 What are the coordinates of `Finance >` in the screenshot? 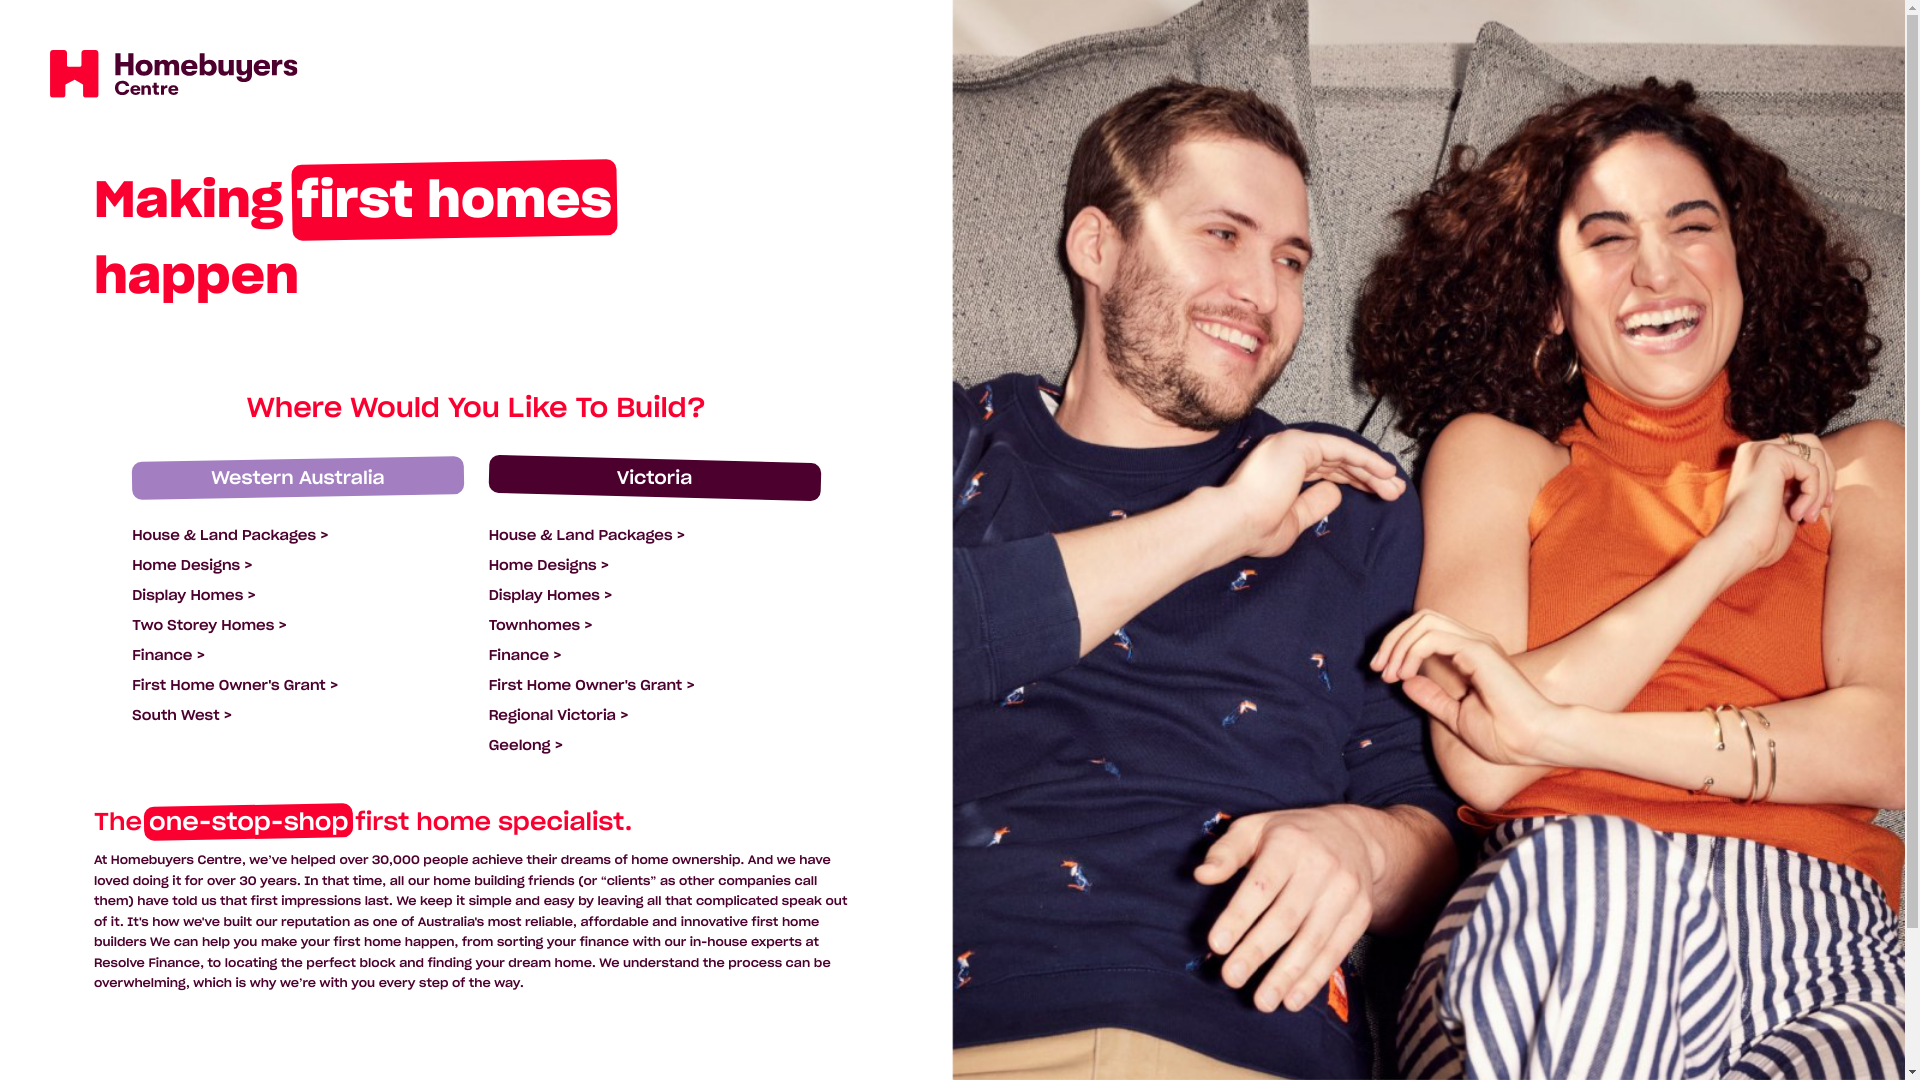 It's located at (168, 655).